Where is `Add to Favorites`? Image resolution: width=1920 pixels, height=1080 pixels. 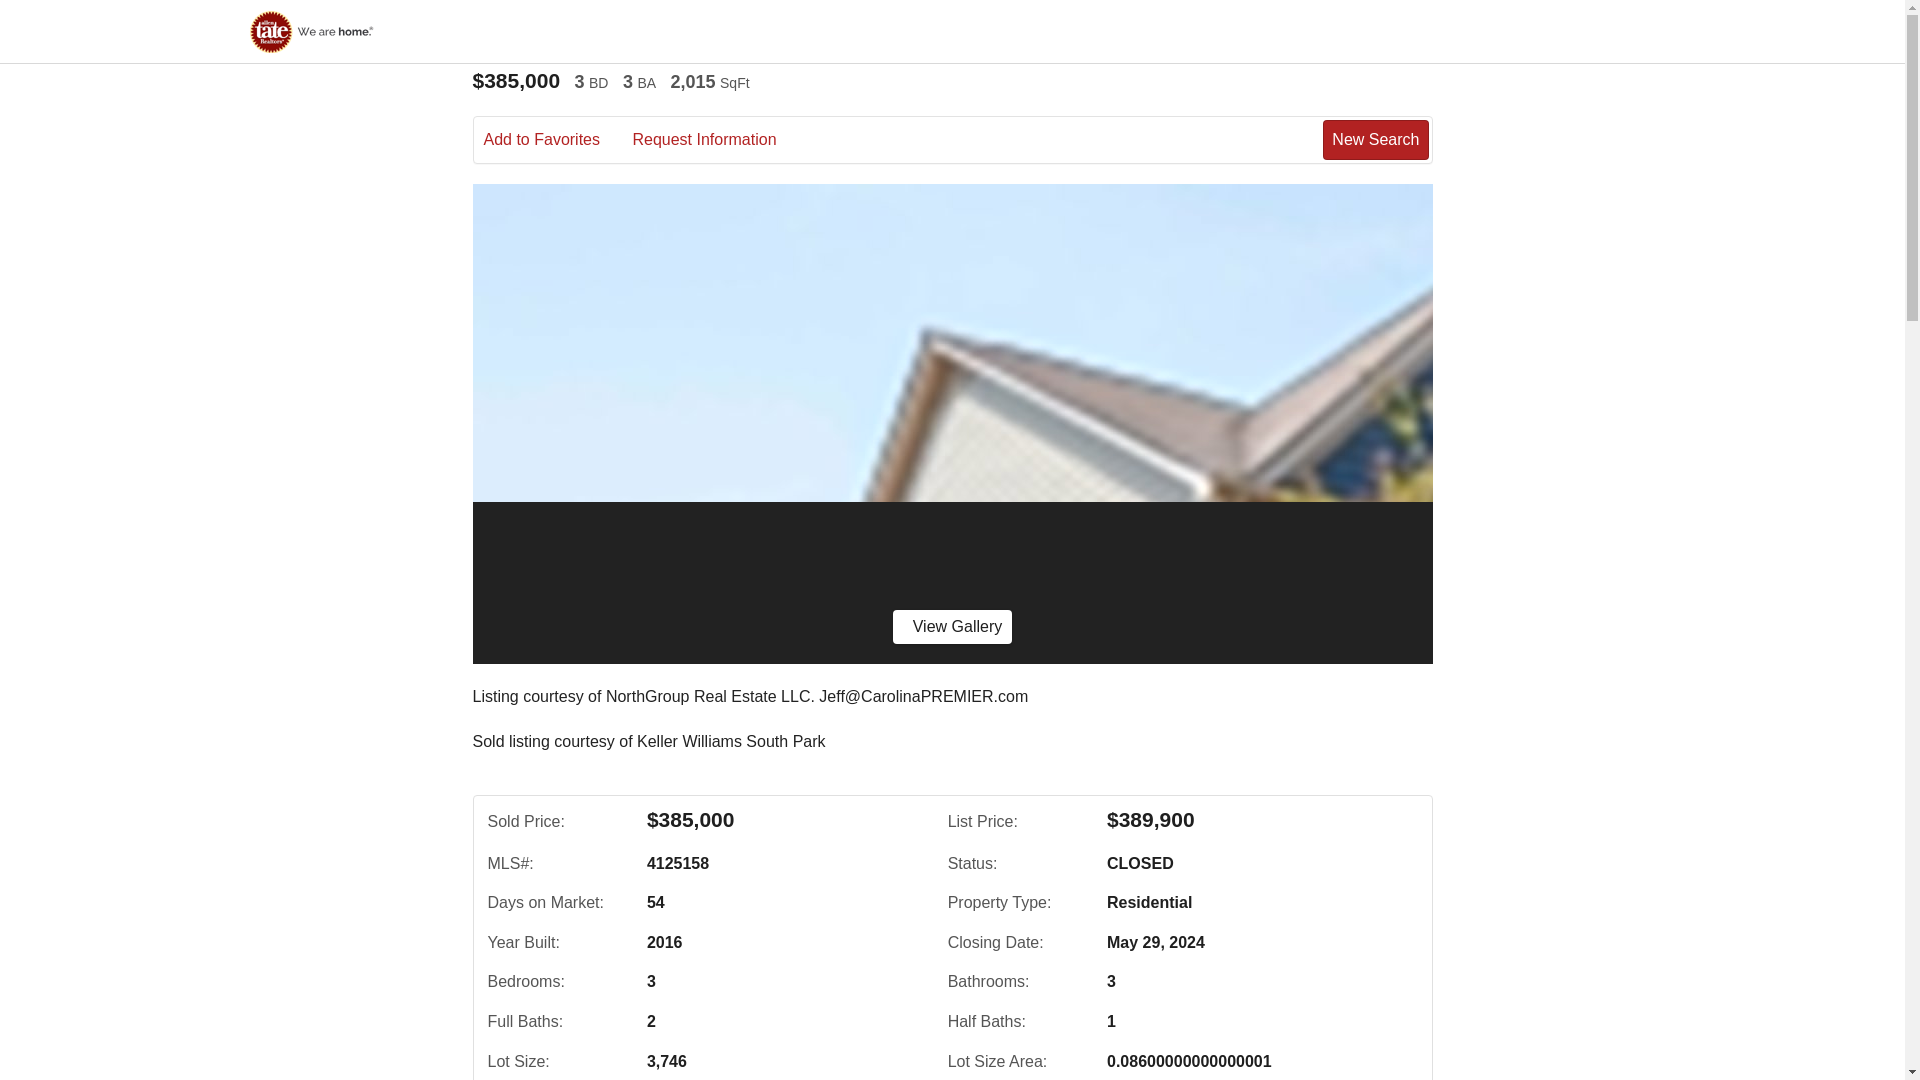
Add to Favorites is located at coordinates (556, 140).